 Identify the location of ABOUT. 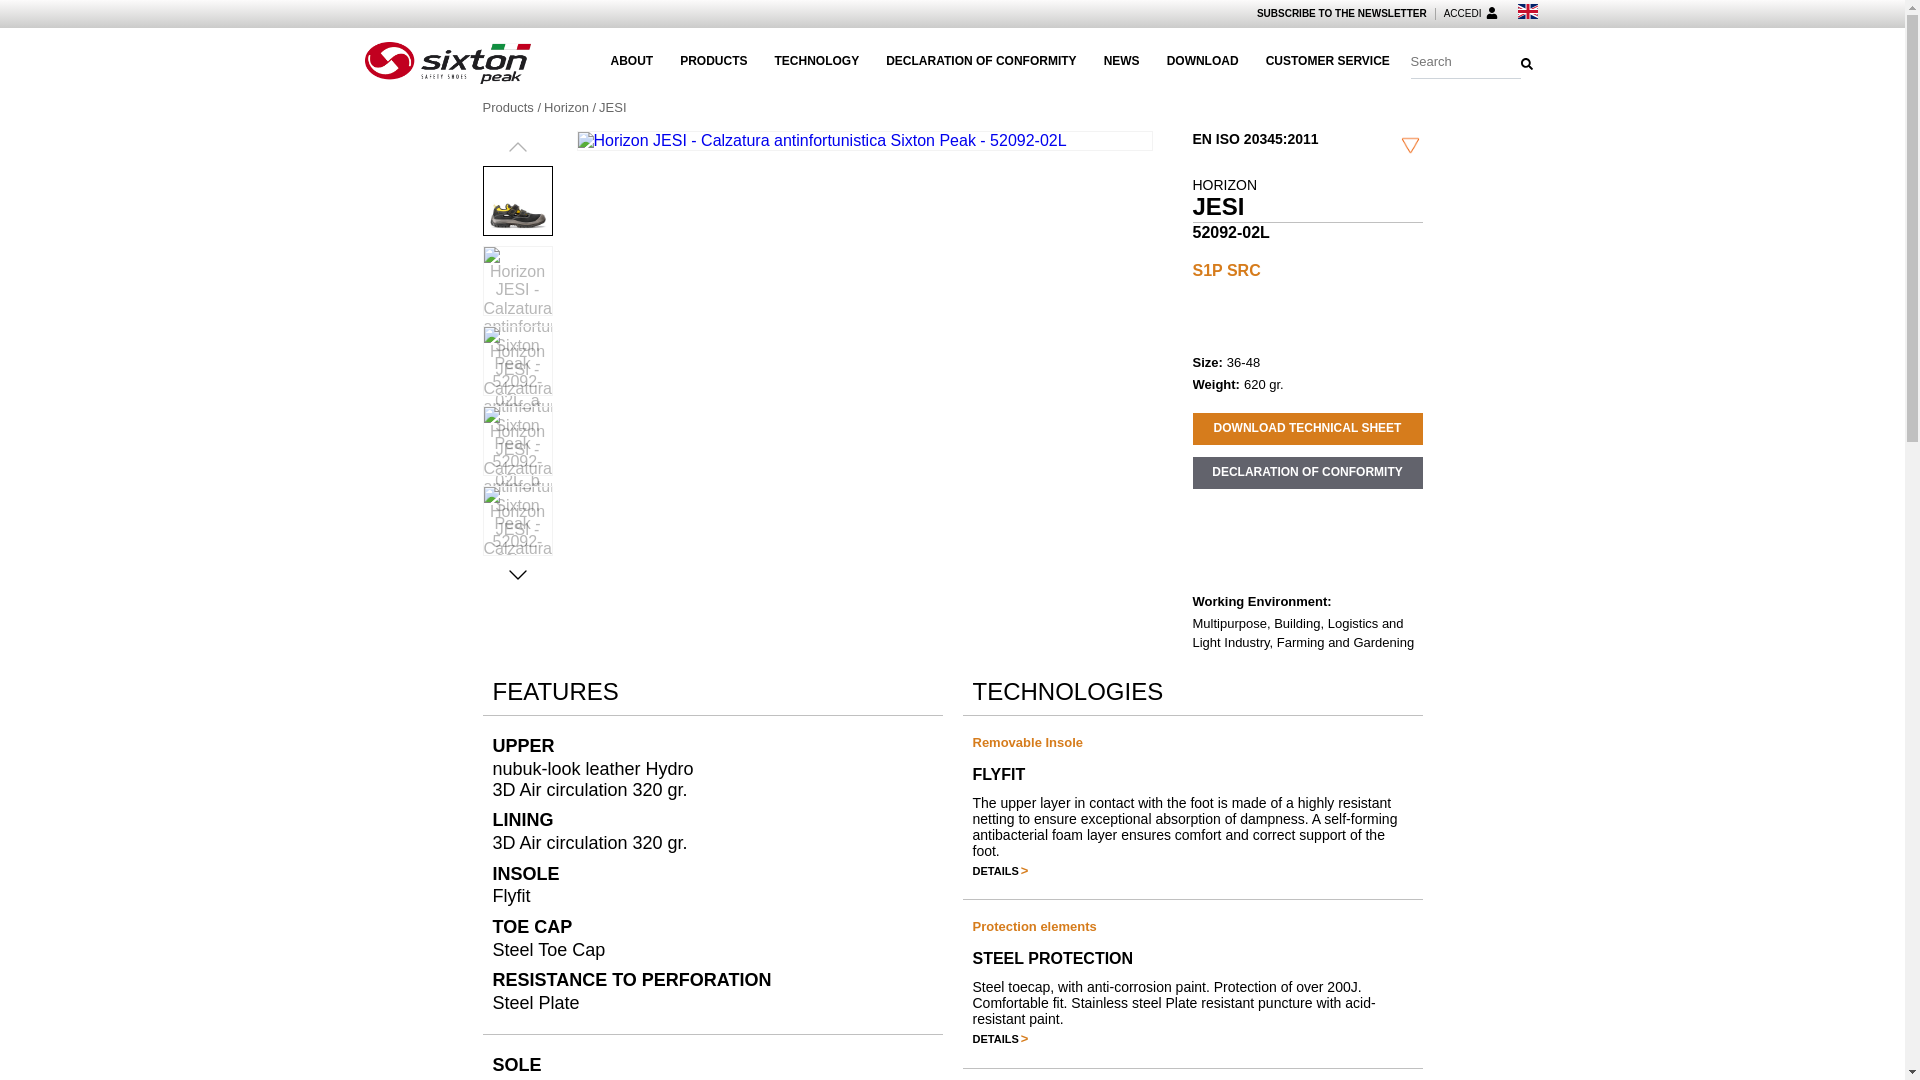
(631, 62).